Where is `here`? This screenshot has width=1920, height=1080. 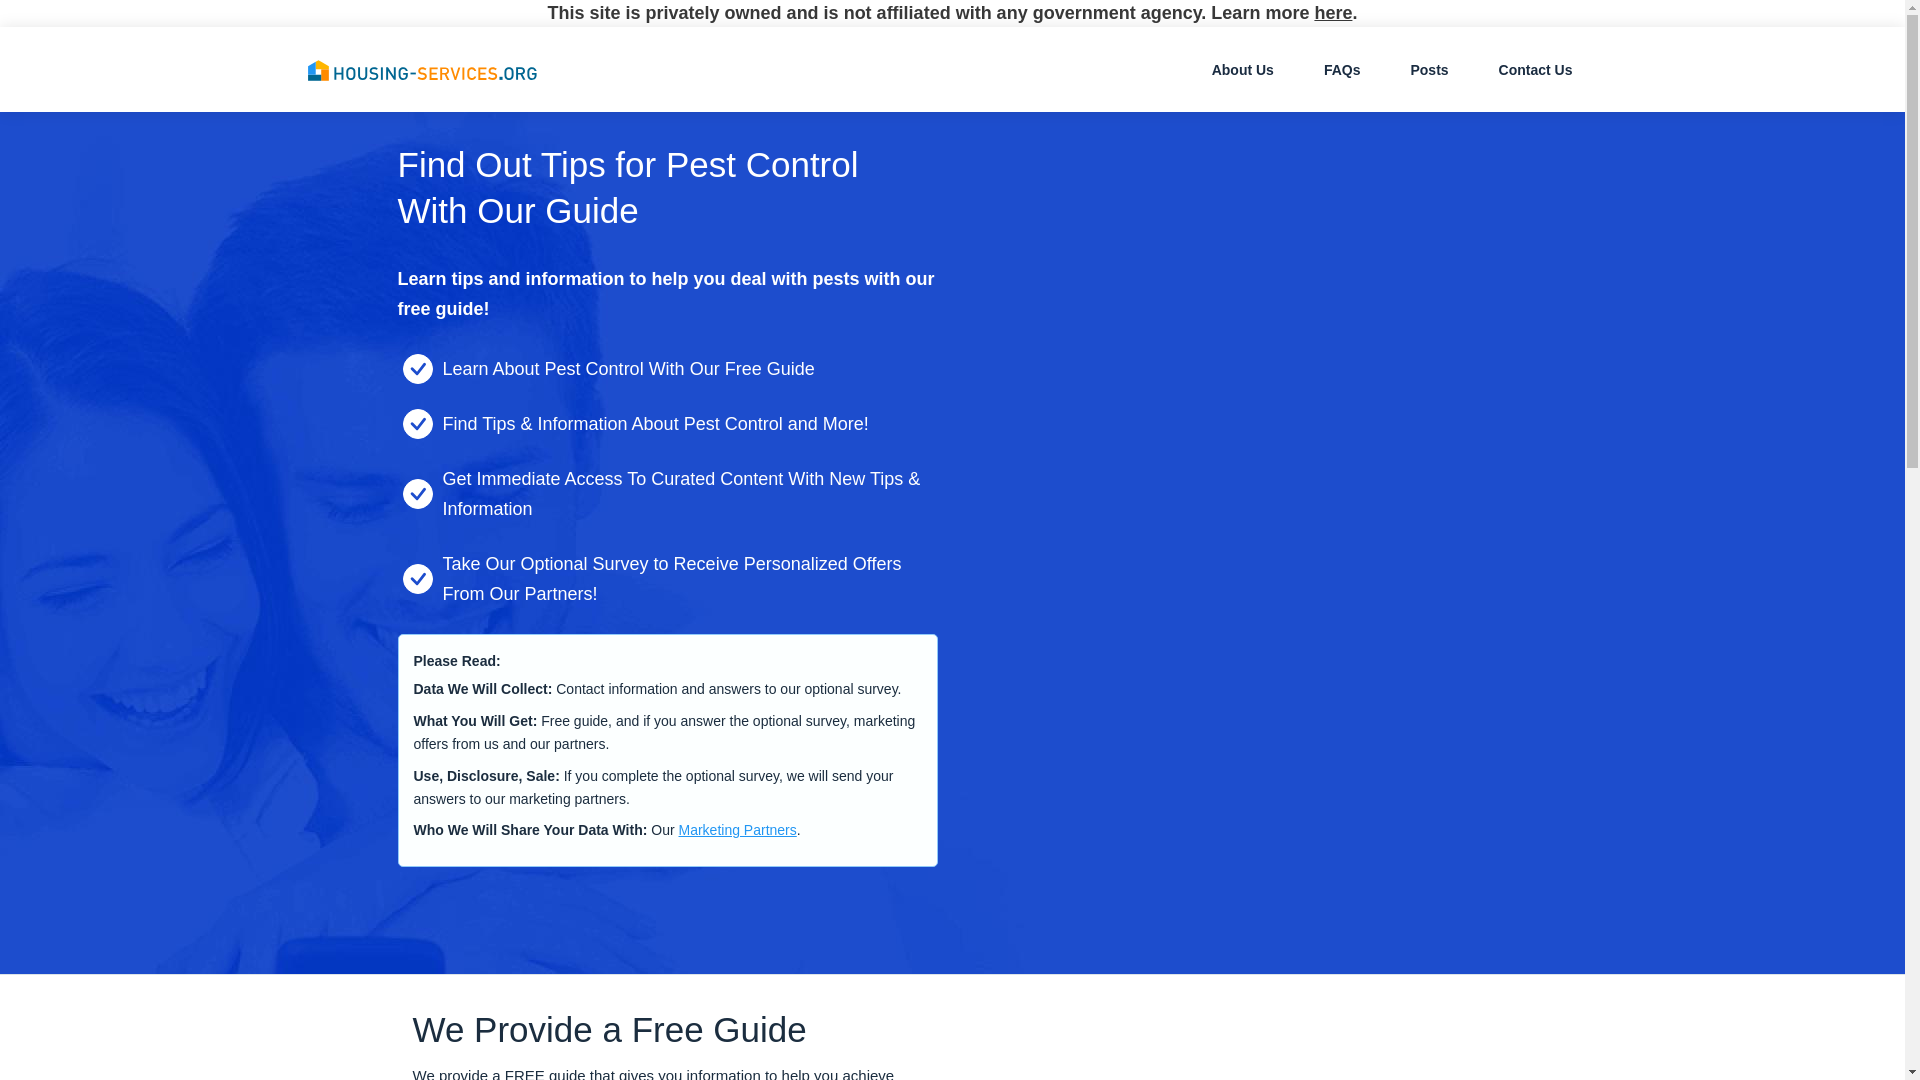 here is located at coordinates (1332, 12).